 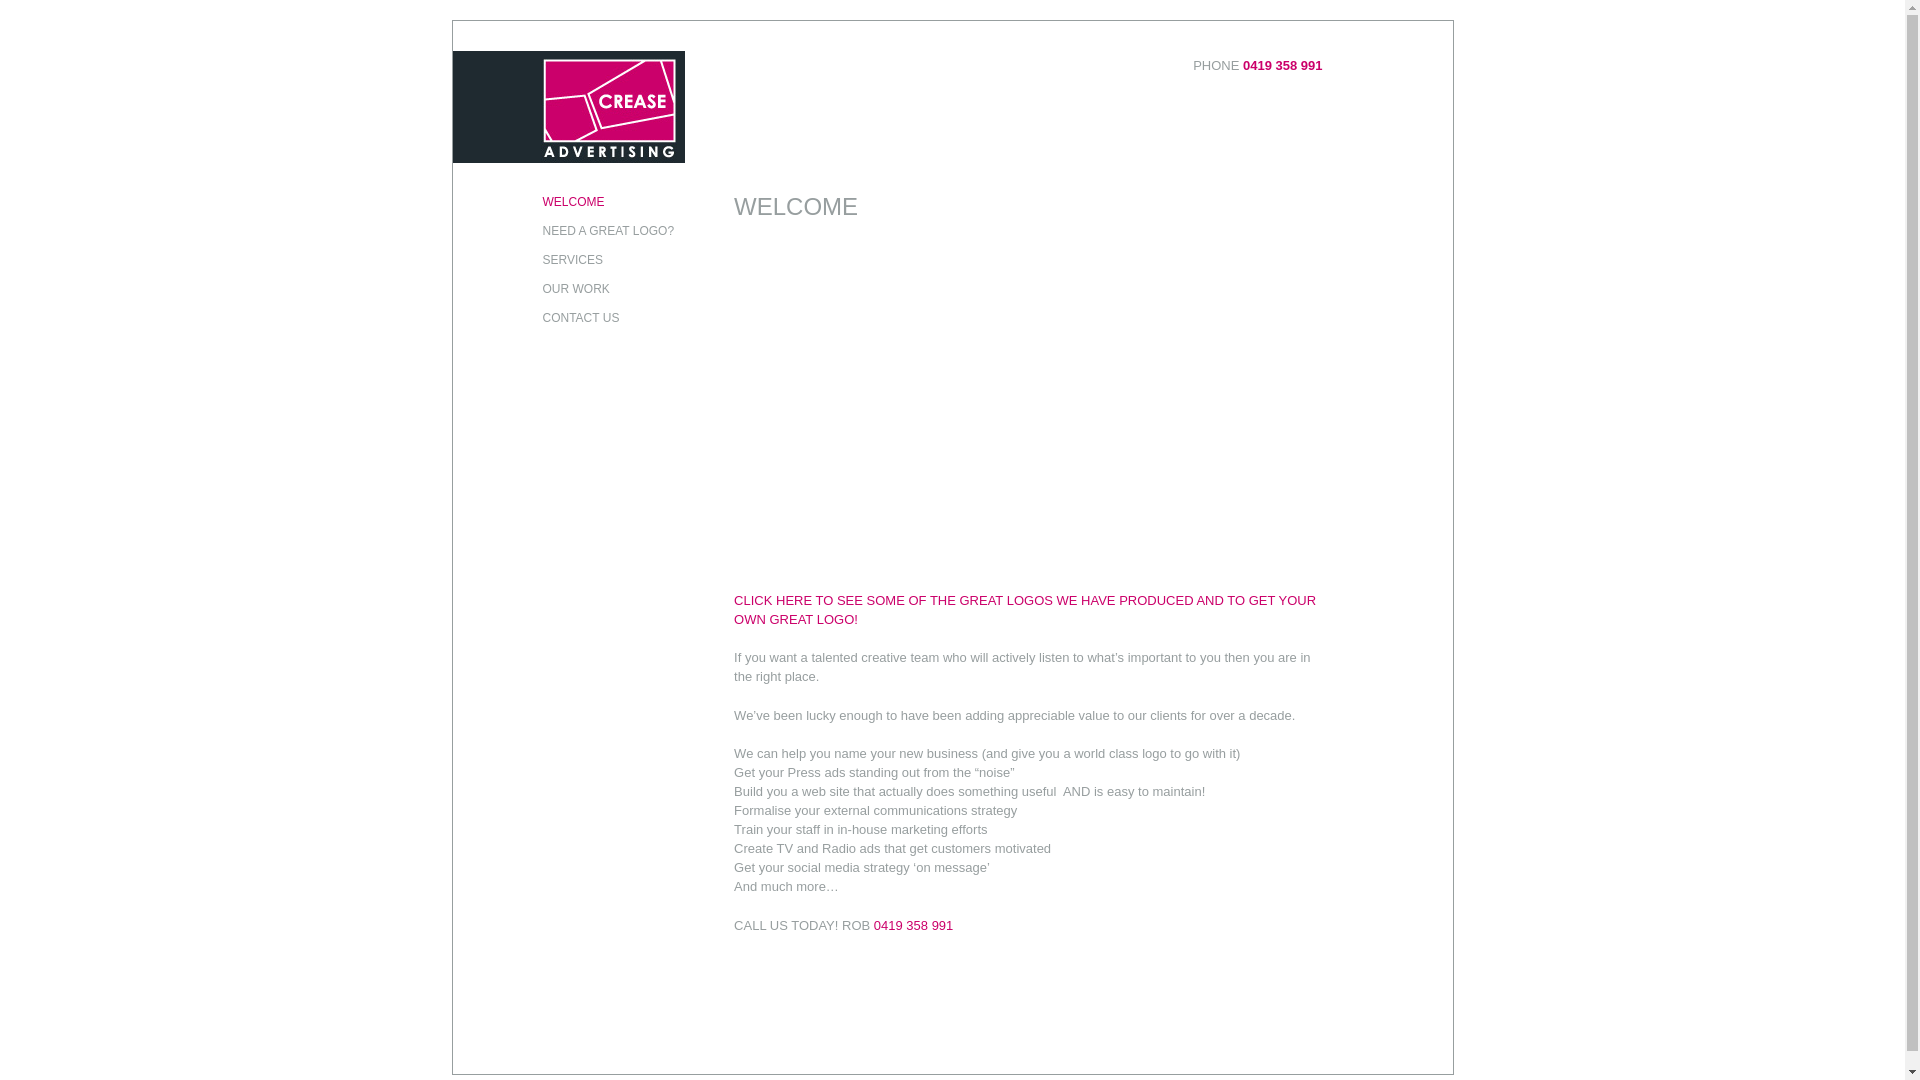 What do you see at coordinates (608, 202) in the screenshot?
I see `WELCOME` at bounding box center [608, 202].